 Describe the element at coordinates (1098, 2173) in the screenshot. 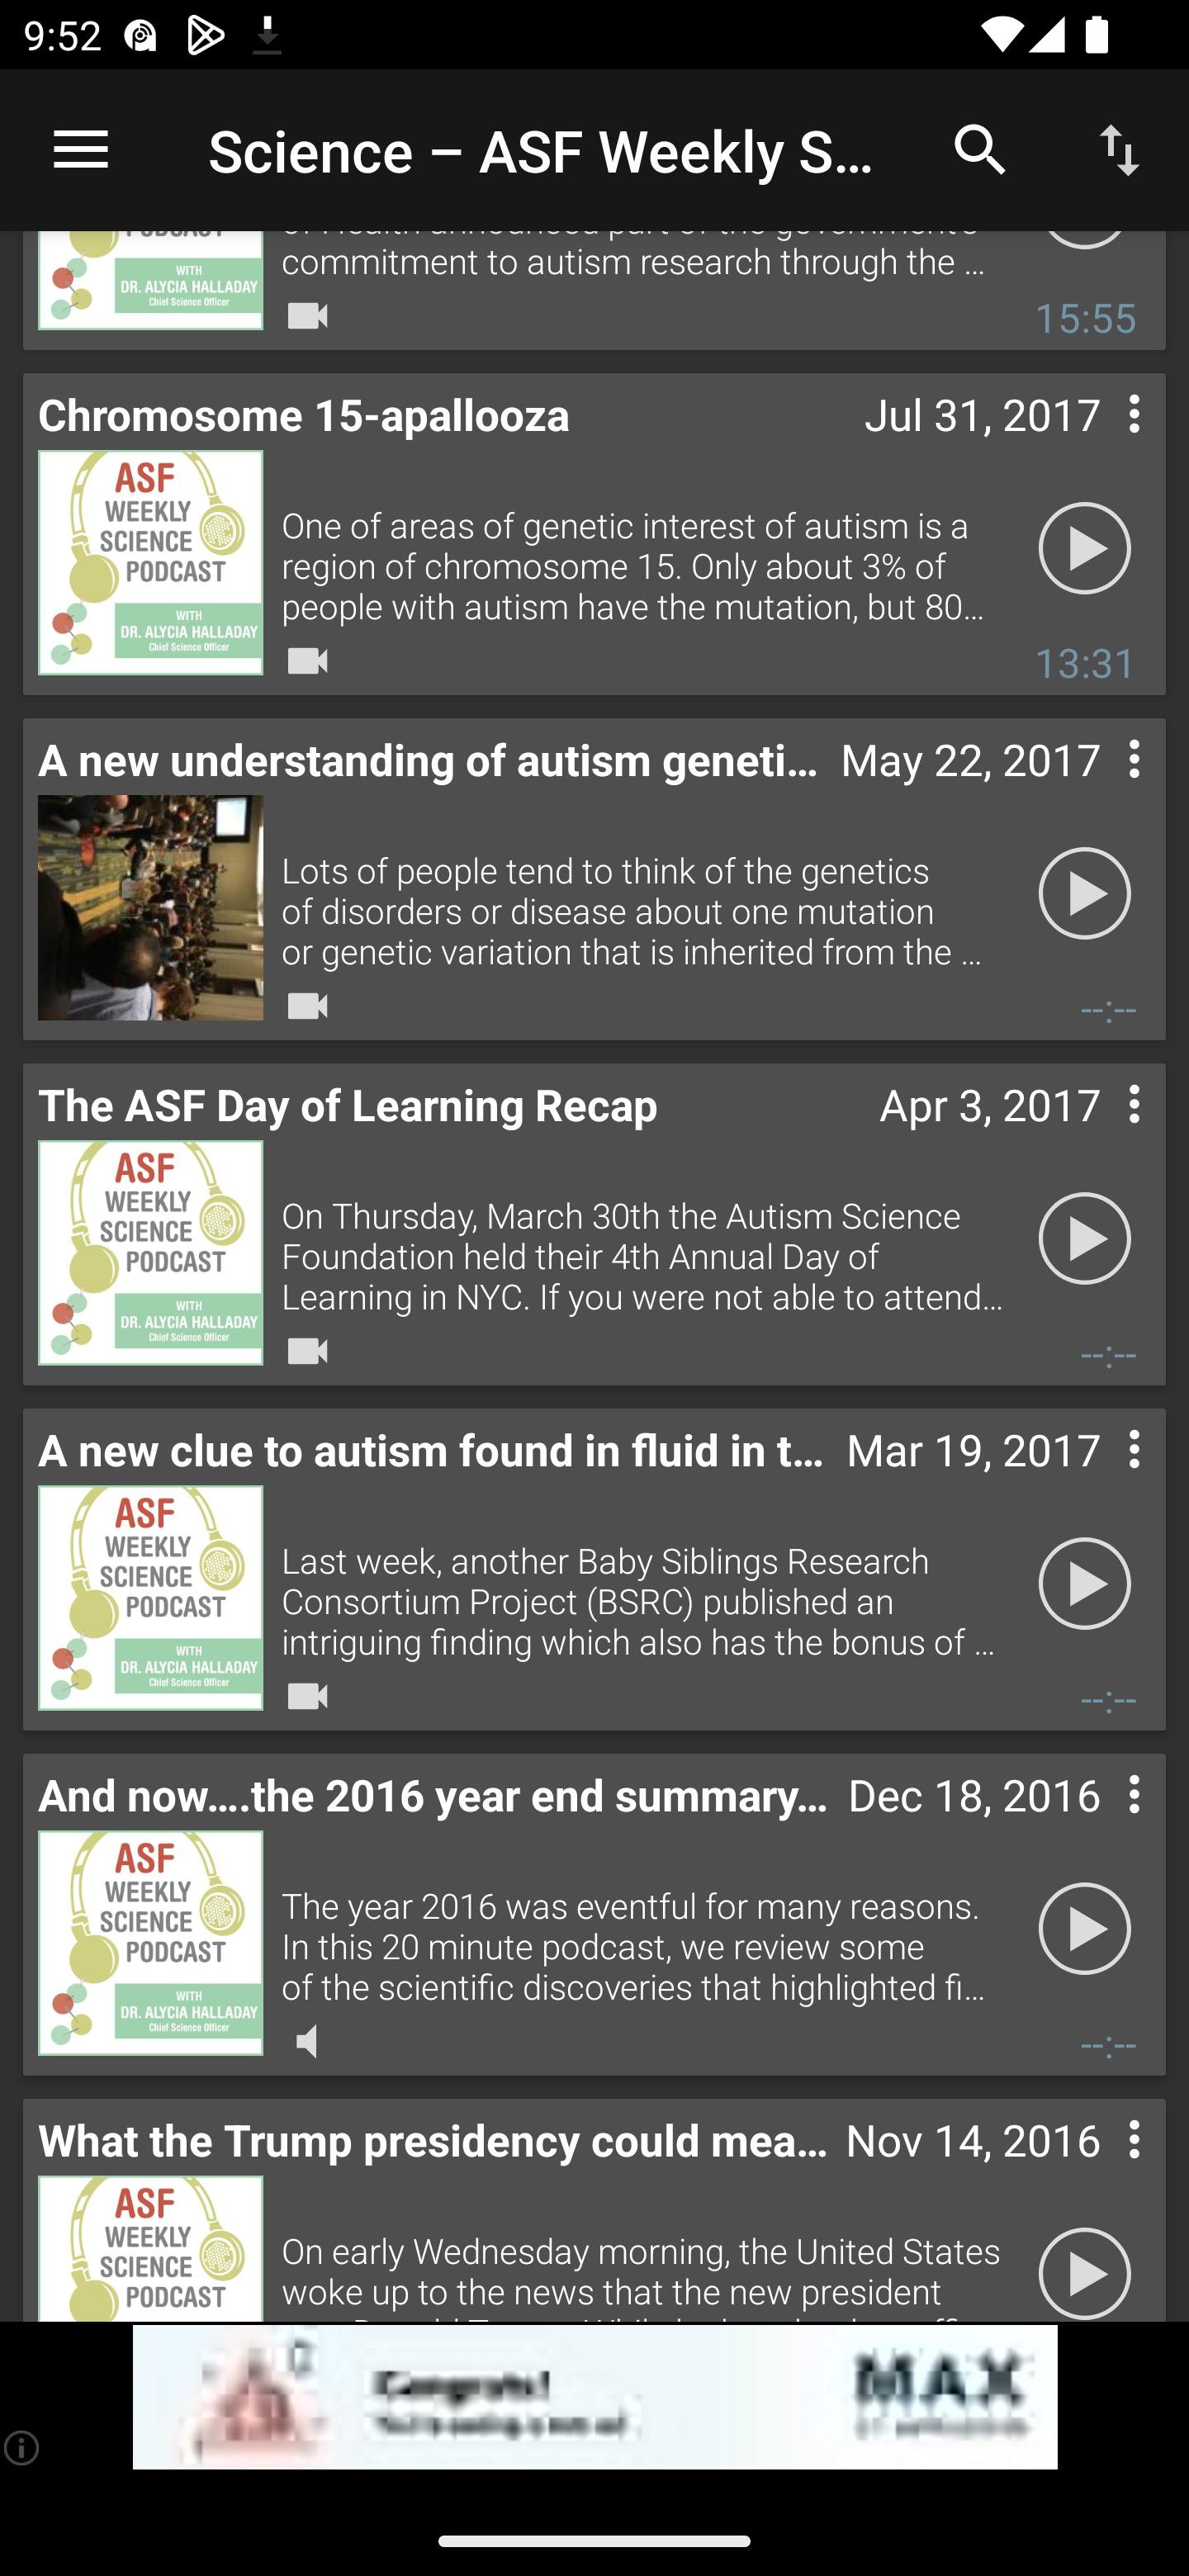

I see `Contextual menu` at that location.